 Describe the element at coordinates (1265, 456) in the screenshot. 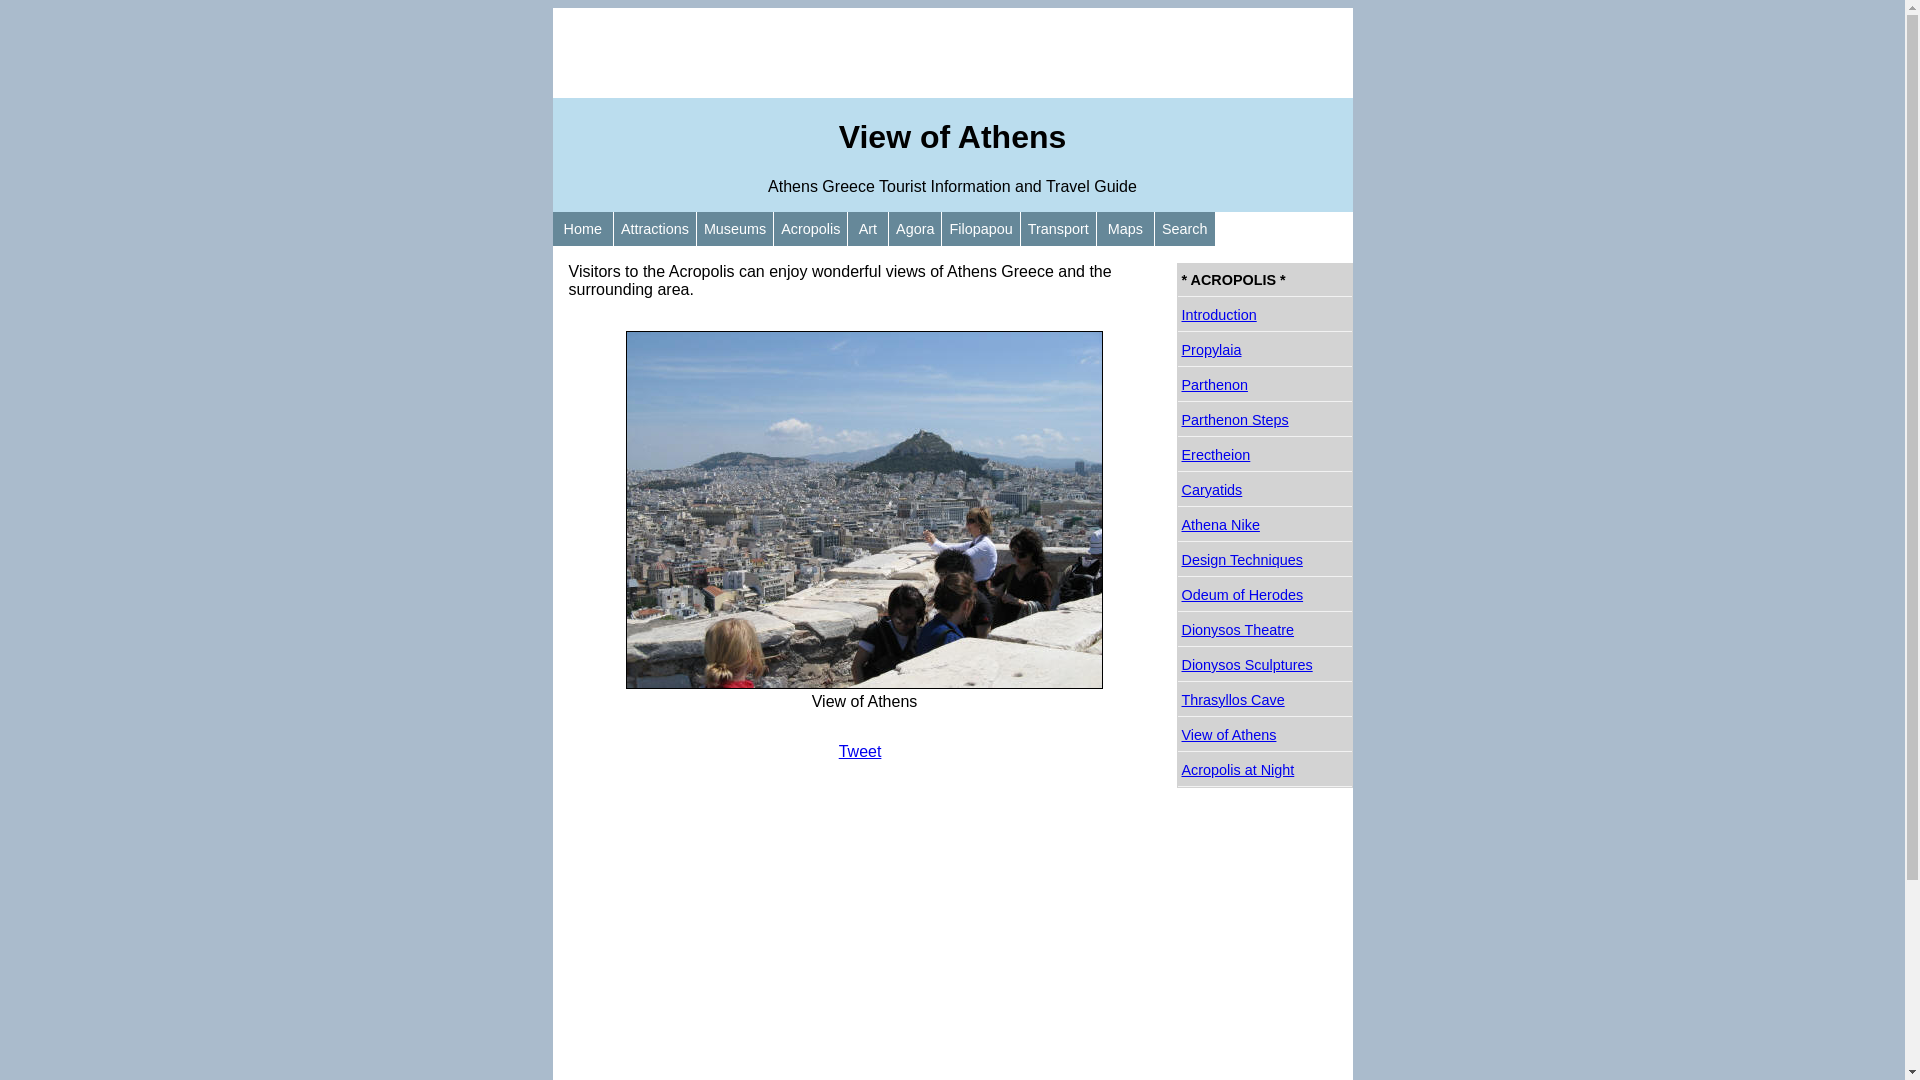

I see `Erectheion` at that location.